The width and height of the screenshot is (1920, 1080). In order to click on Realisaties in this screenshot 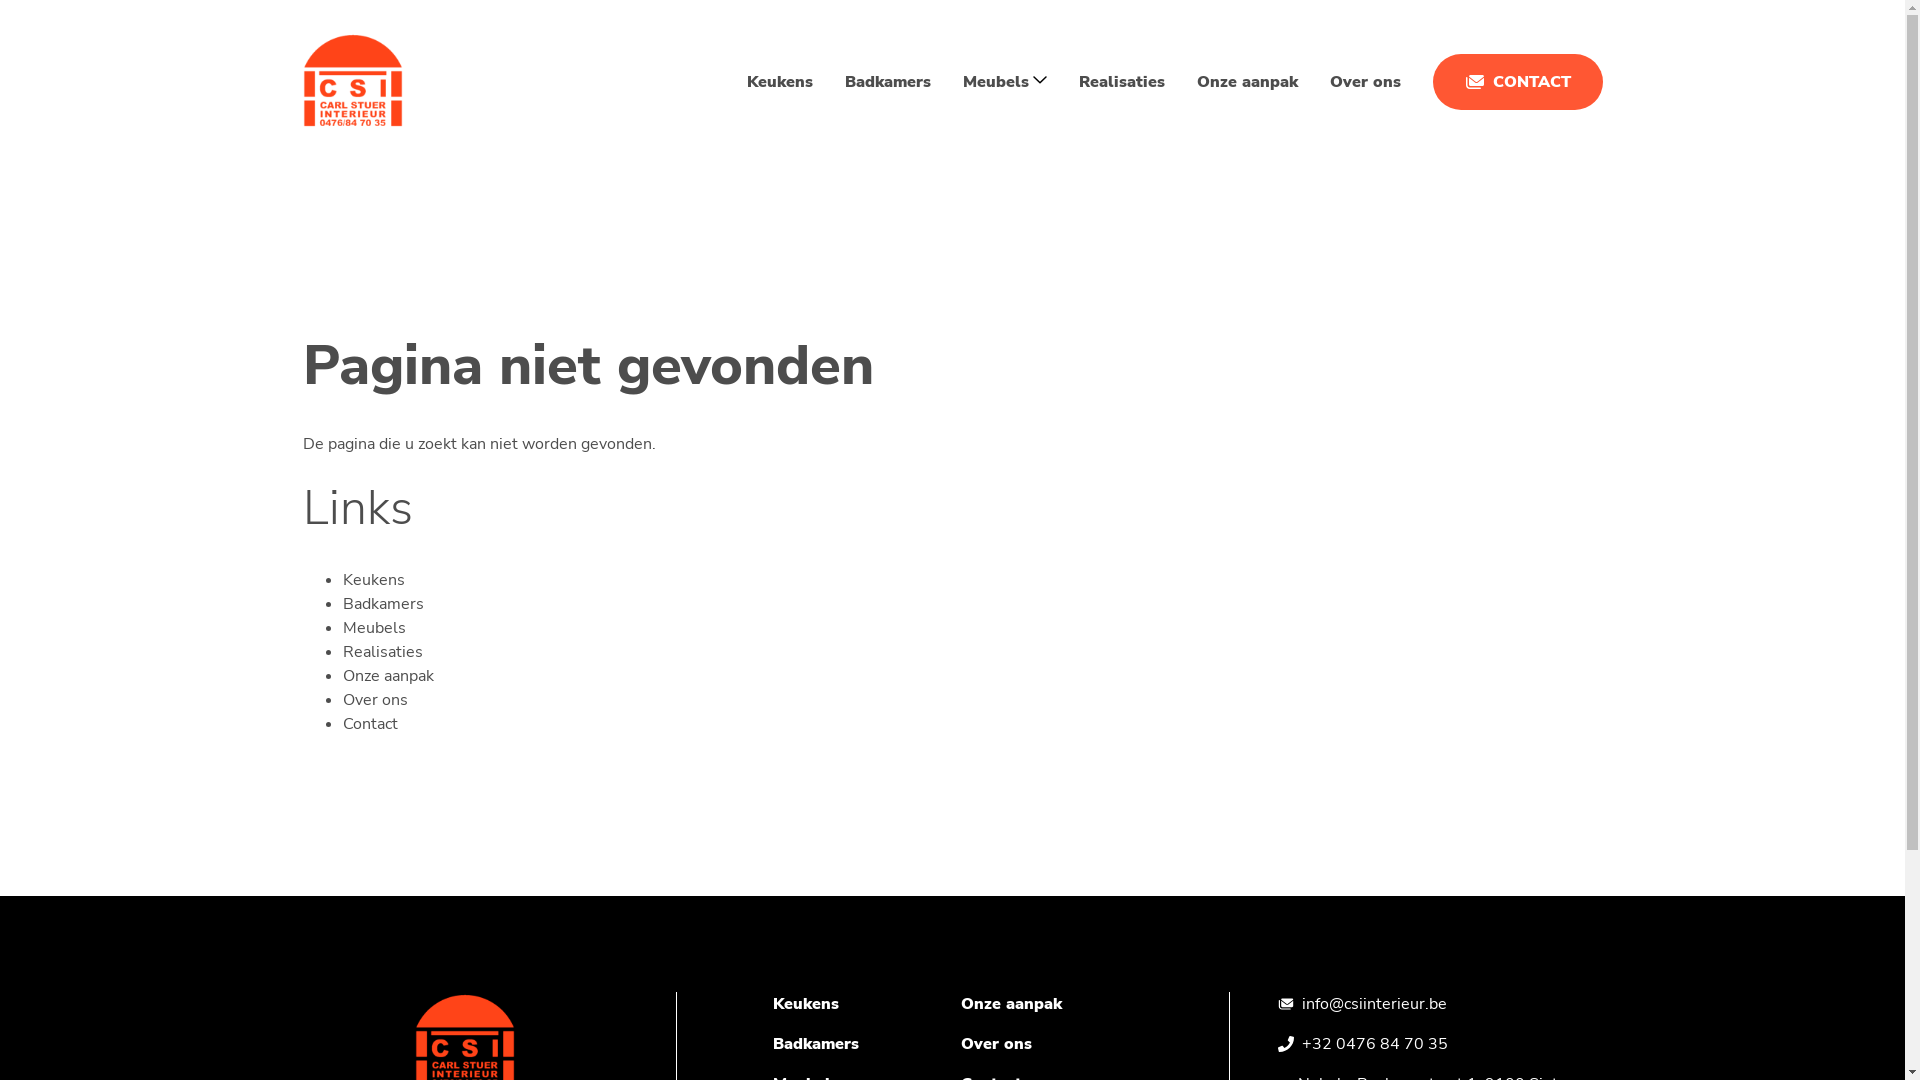, I will do `click(1121, 82)`.